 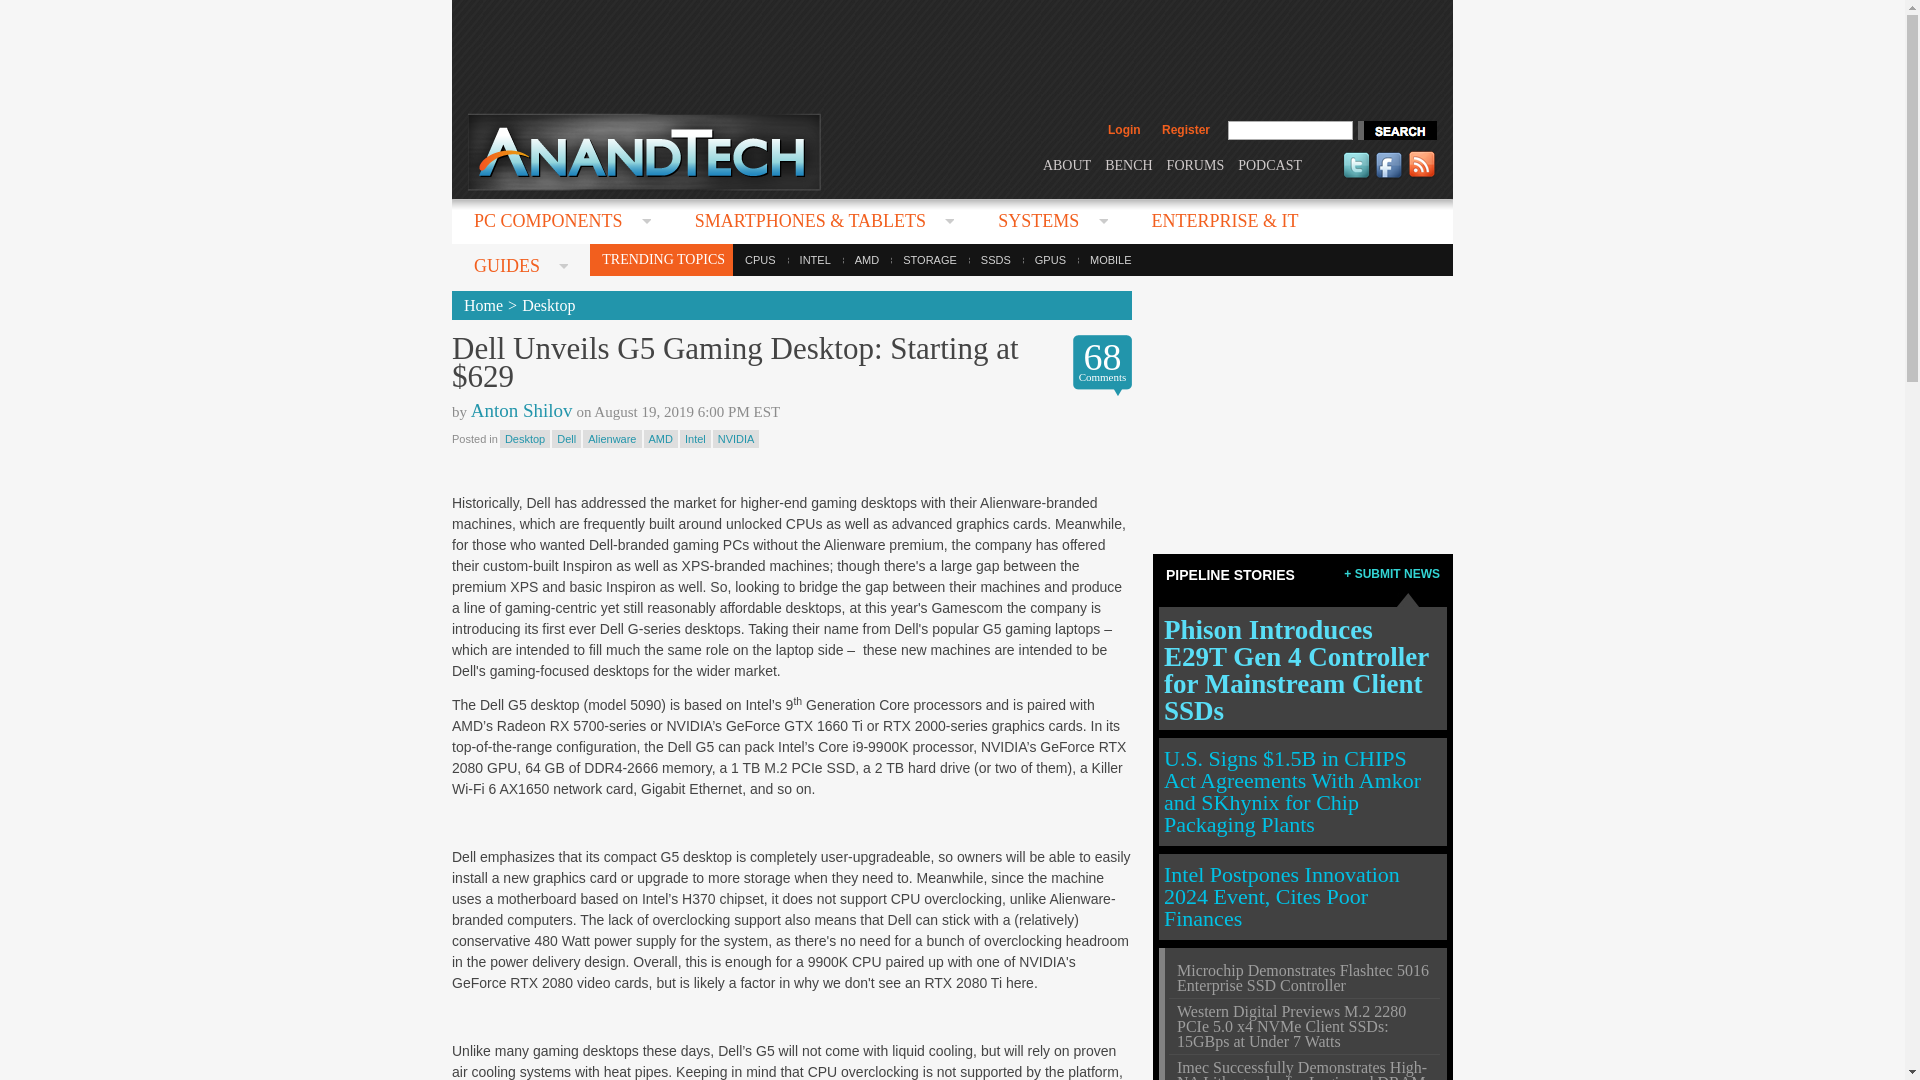 I want to click on ABOUT, so click(x=1066, y=164).